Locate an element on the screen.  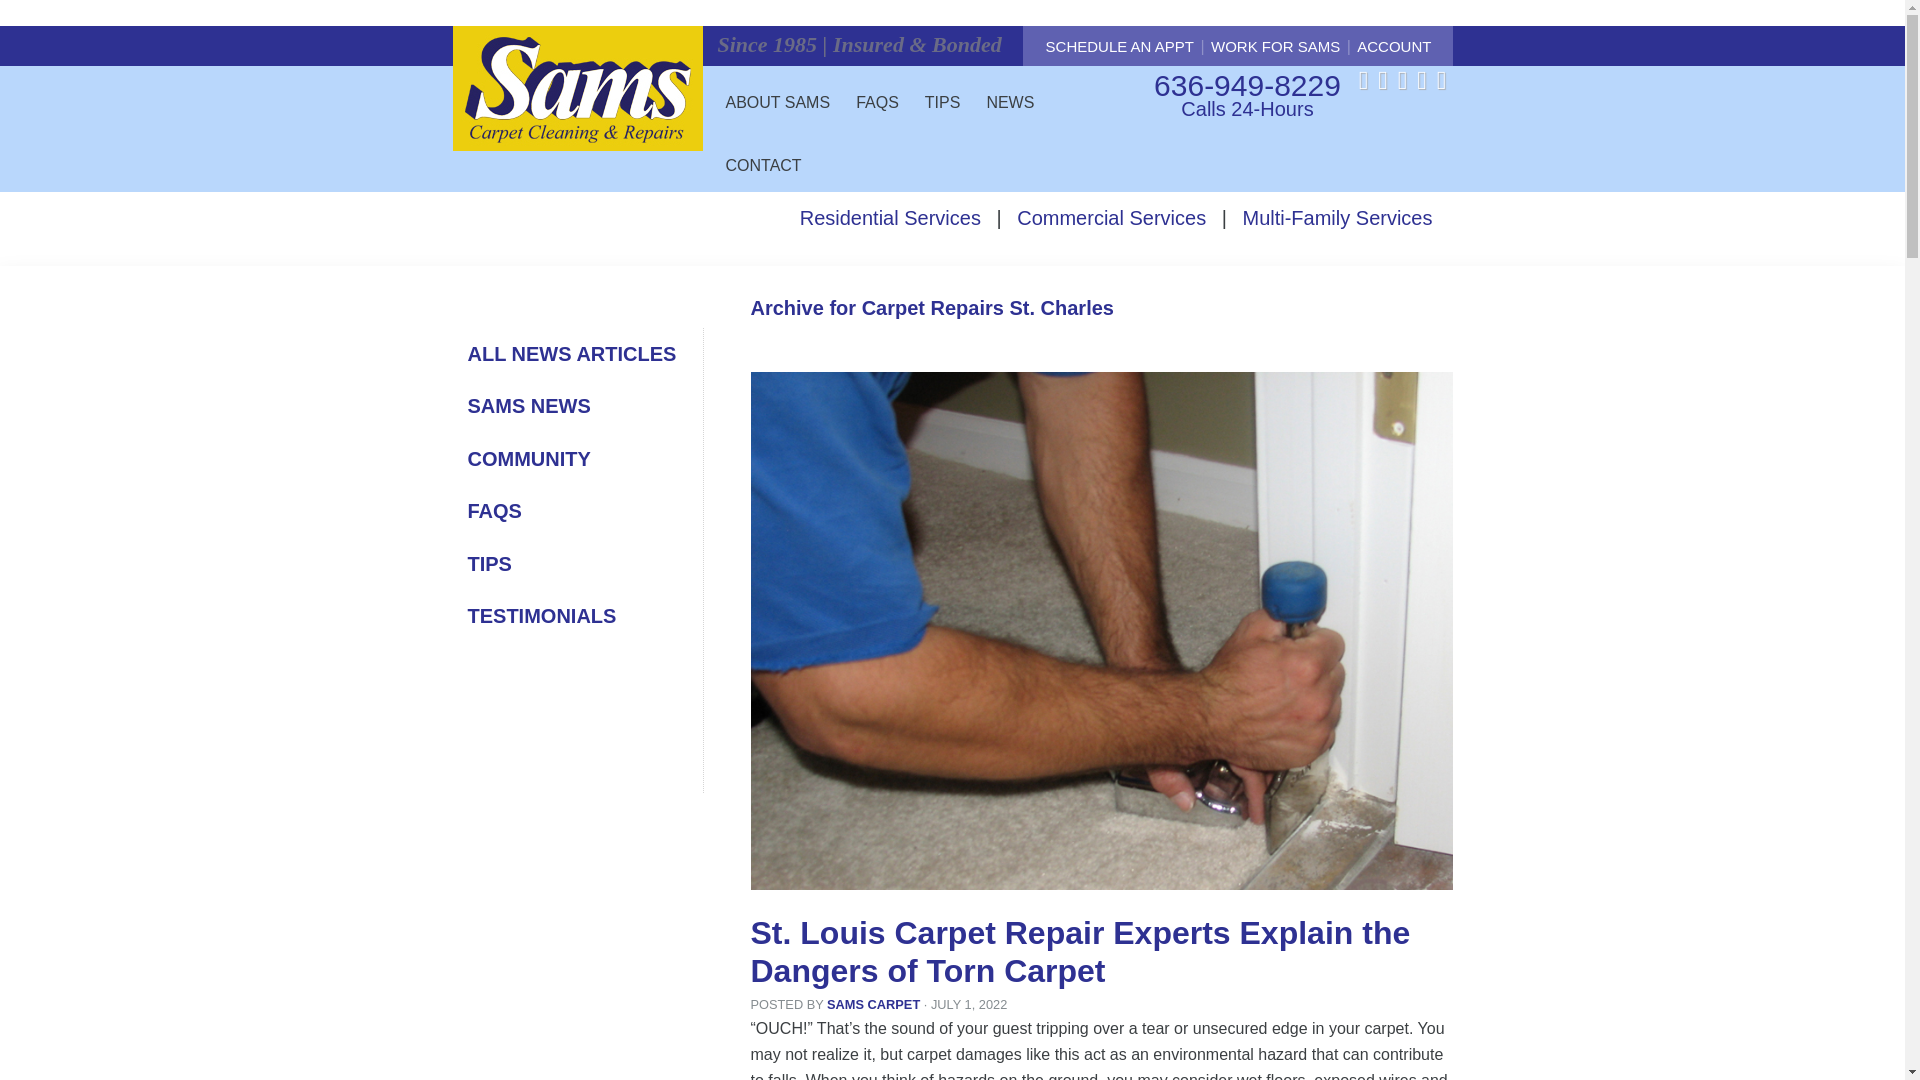
COMMUNITY is located at coordinates (530, 458).